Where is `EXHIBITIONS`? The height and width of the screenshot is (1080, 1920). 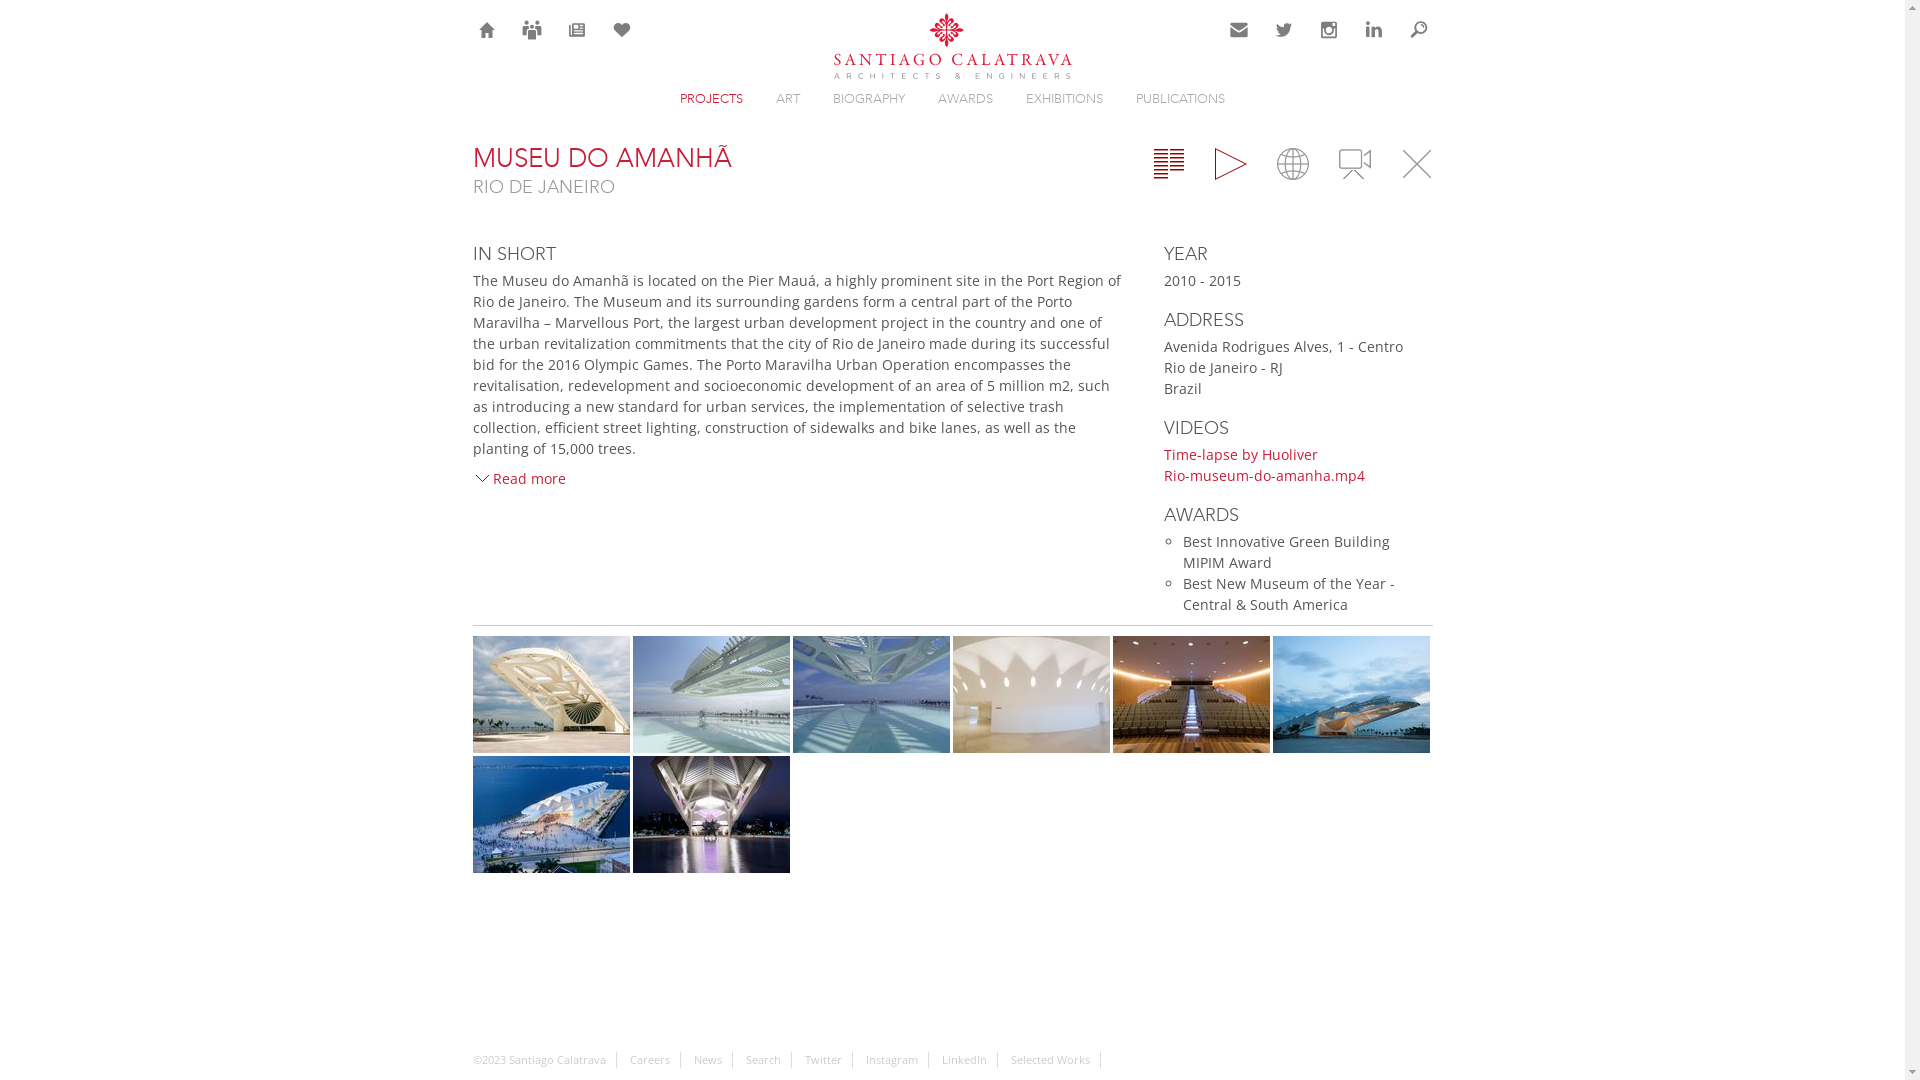 EXHIBITIONS is located at coordinates (1064, 98).